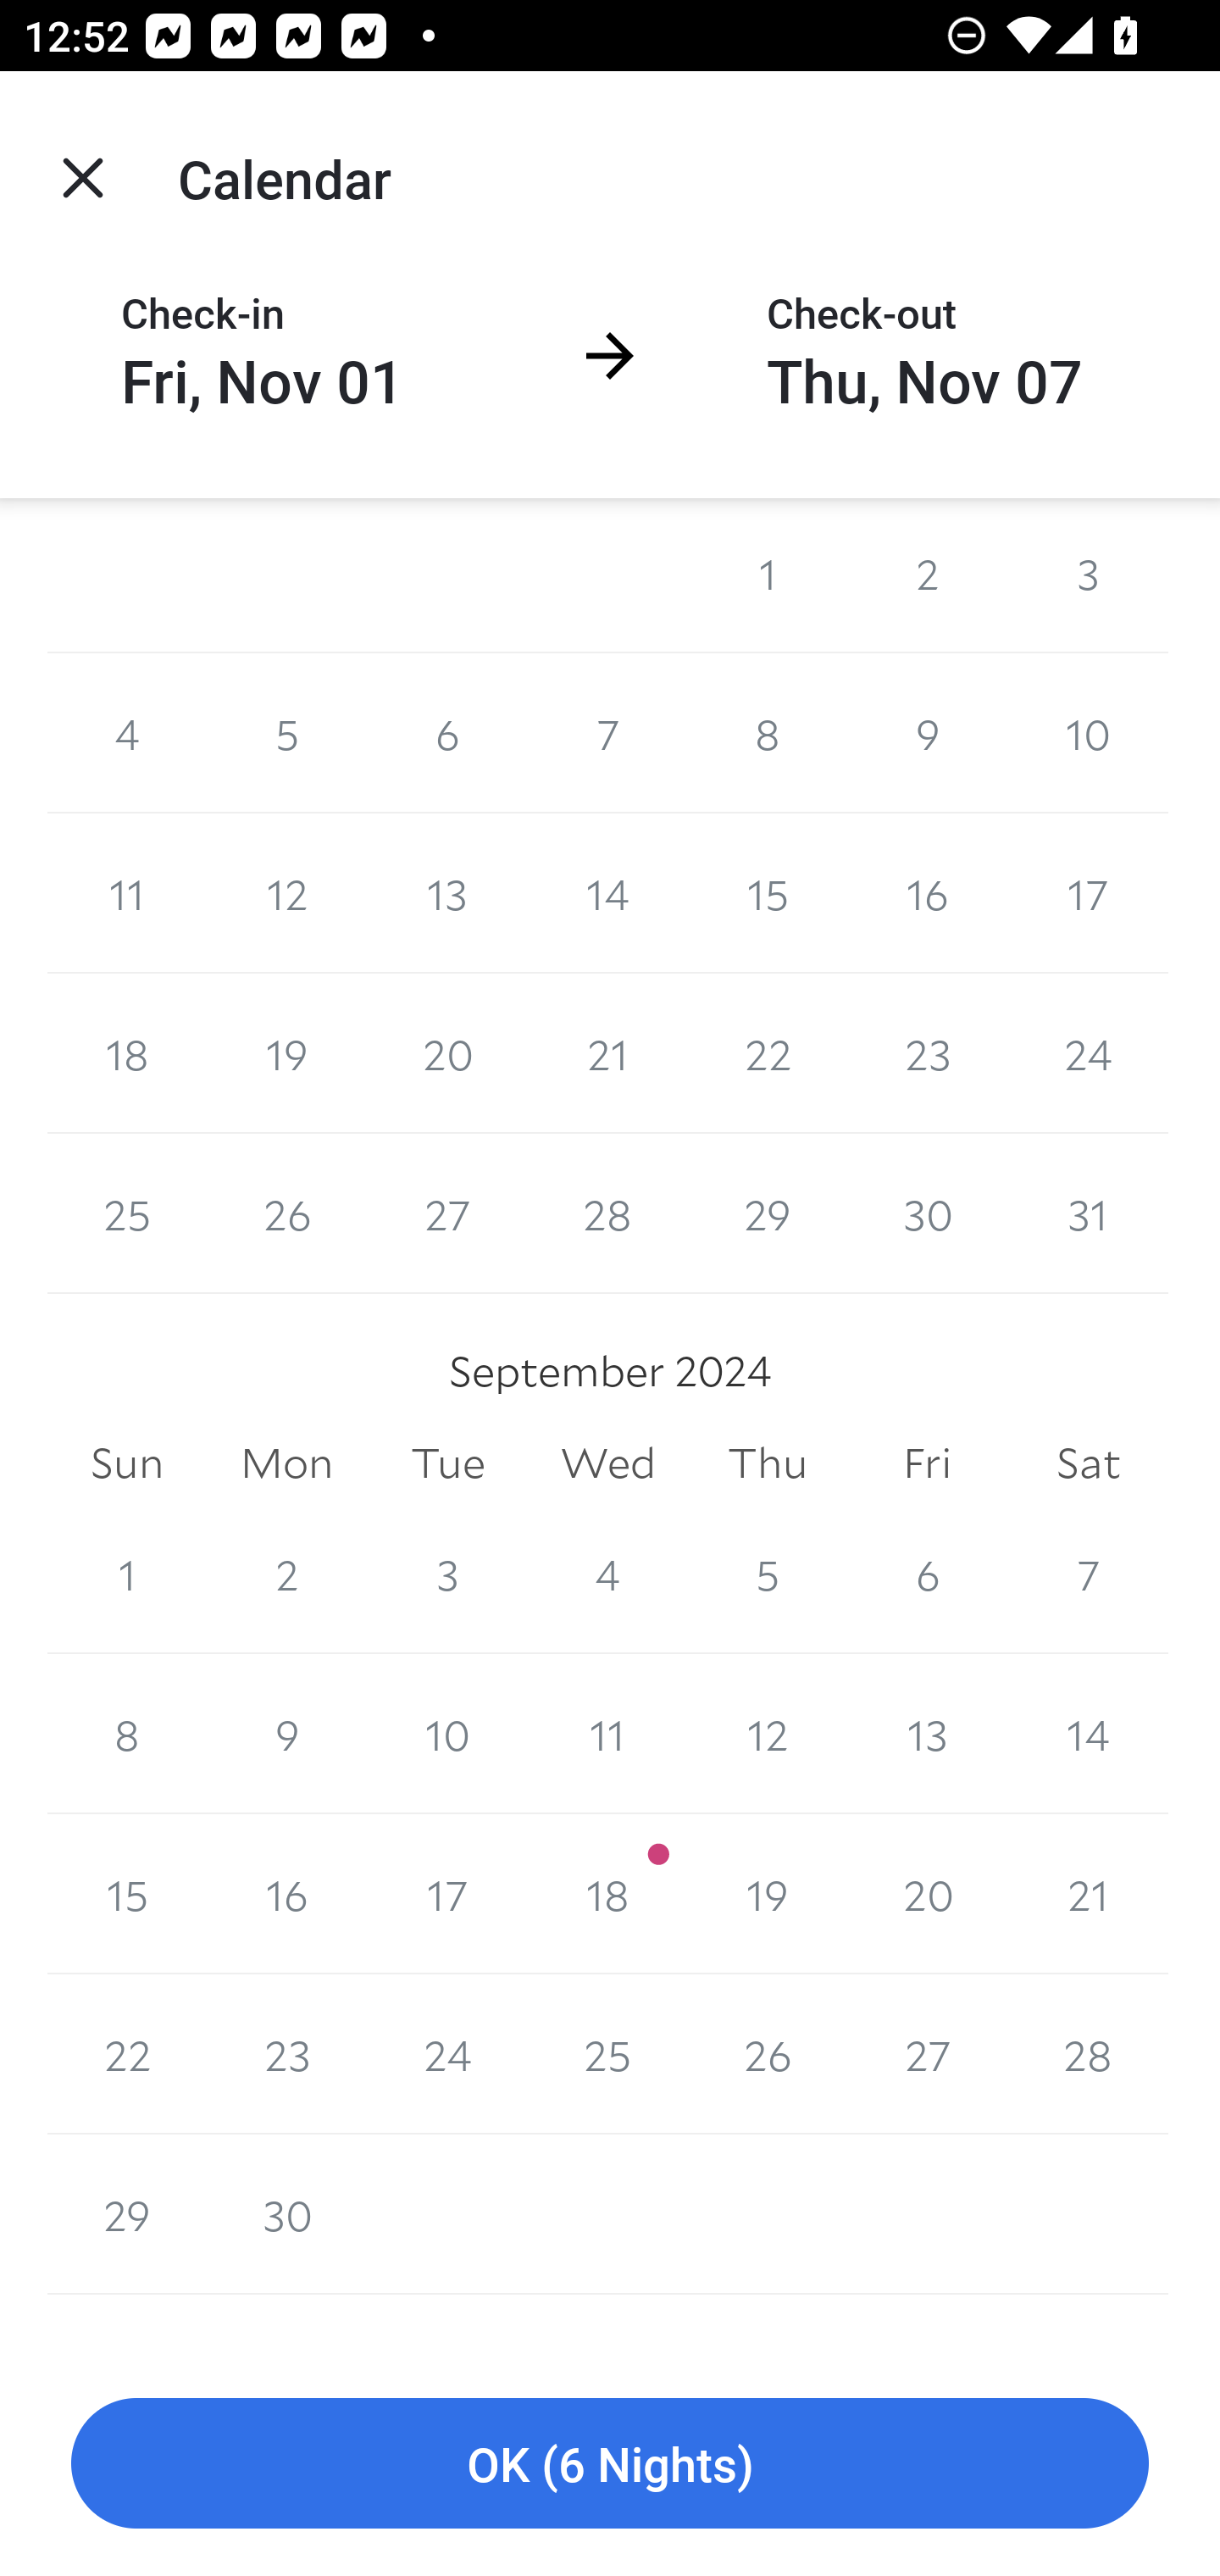 The width and height of the screenshot is (1220, 2576). I want to click on 14 14 September 2024, so click(1088, 1734).